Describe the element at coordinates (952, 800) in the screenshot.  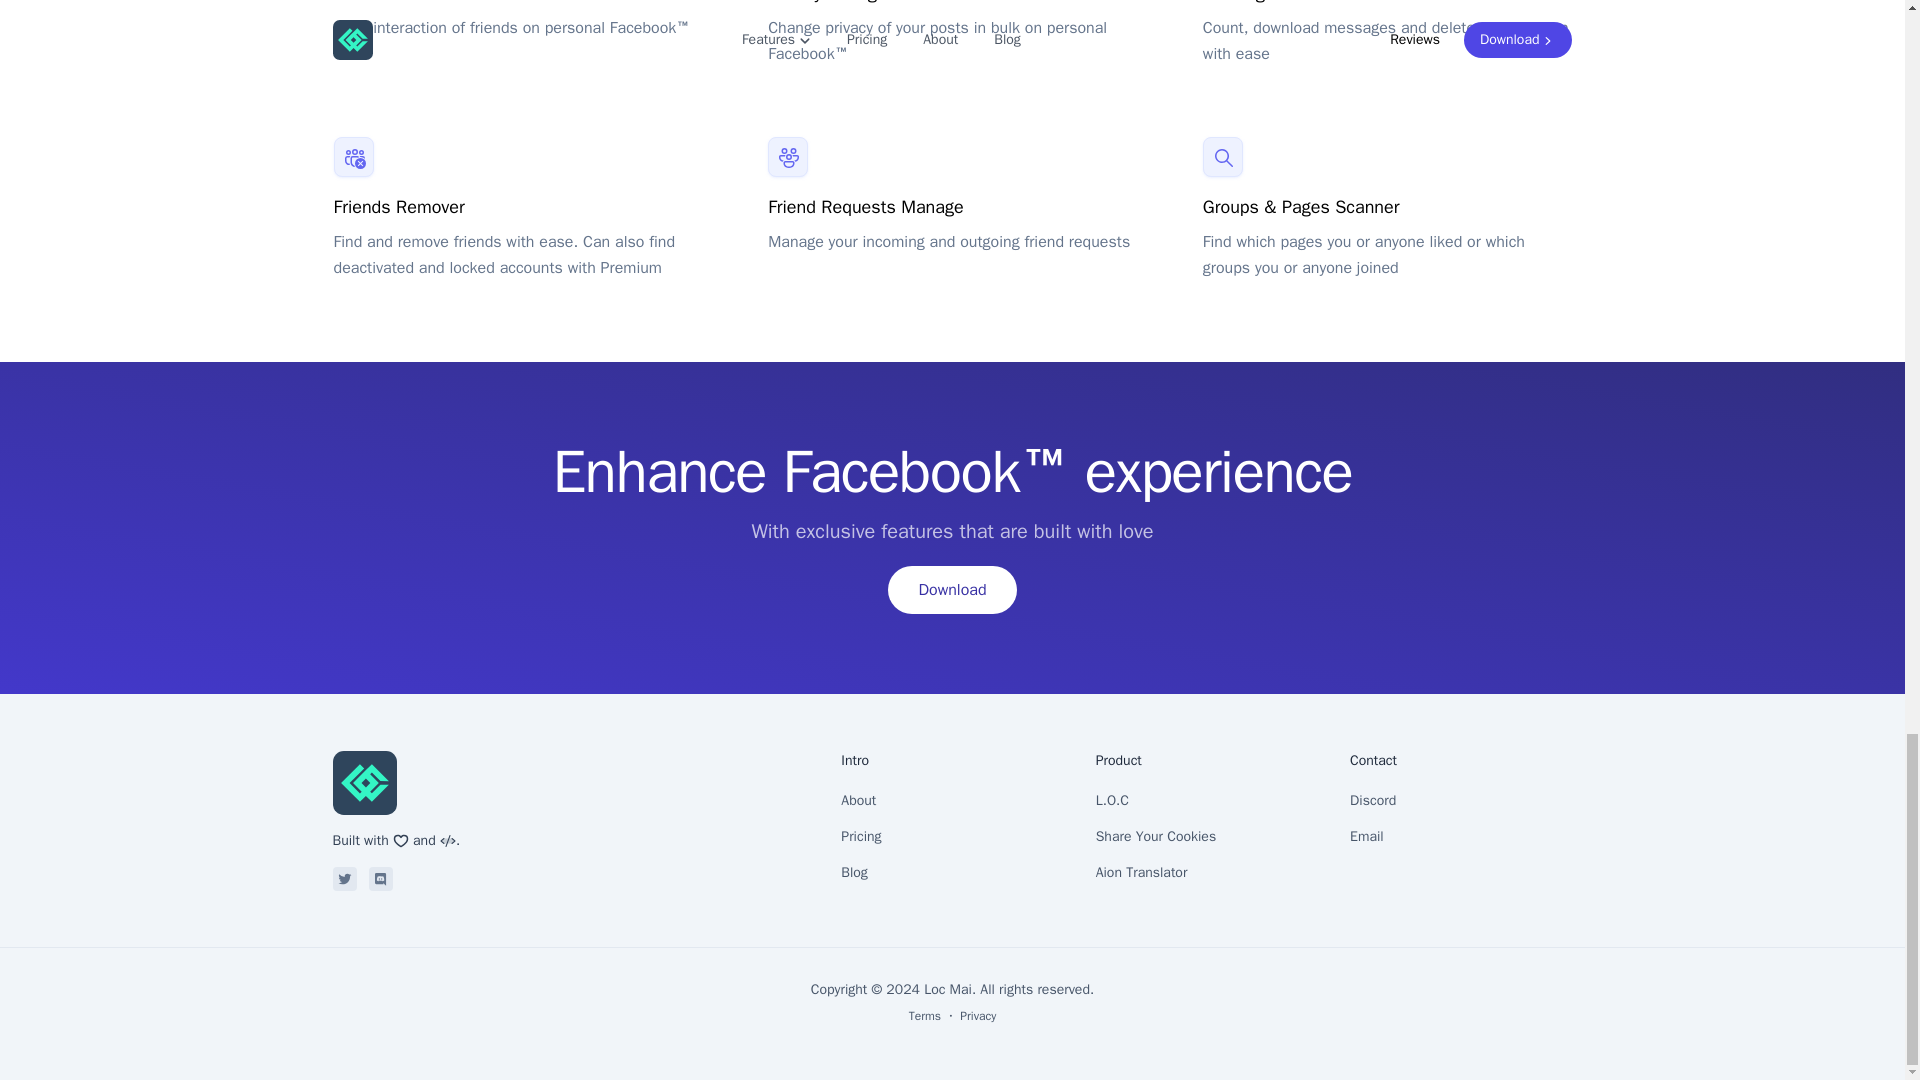
I see `About` at that location.